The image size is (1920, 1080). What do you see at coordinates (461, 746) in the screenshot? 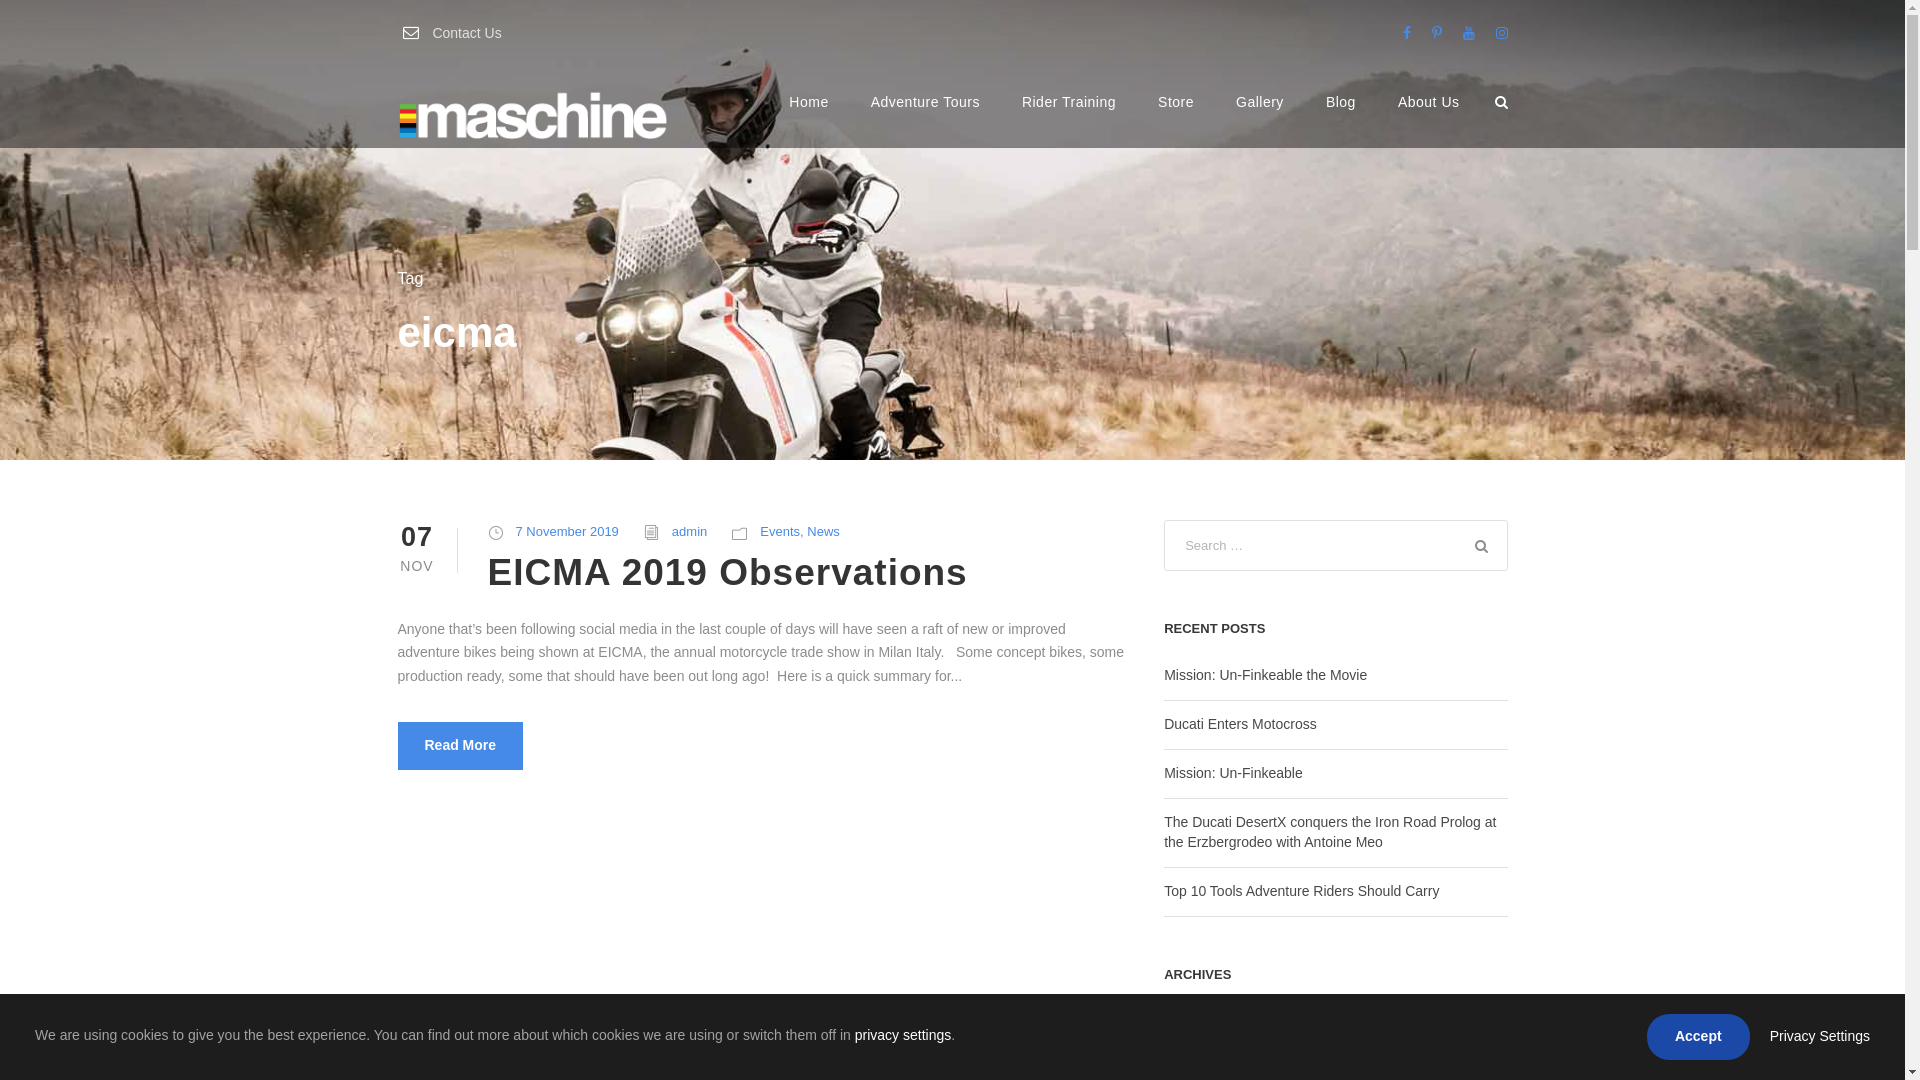
I see `Read More` at bounding box center [461, 746].